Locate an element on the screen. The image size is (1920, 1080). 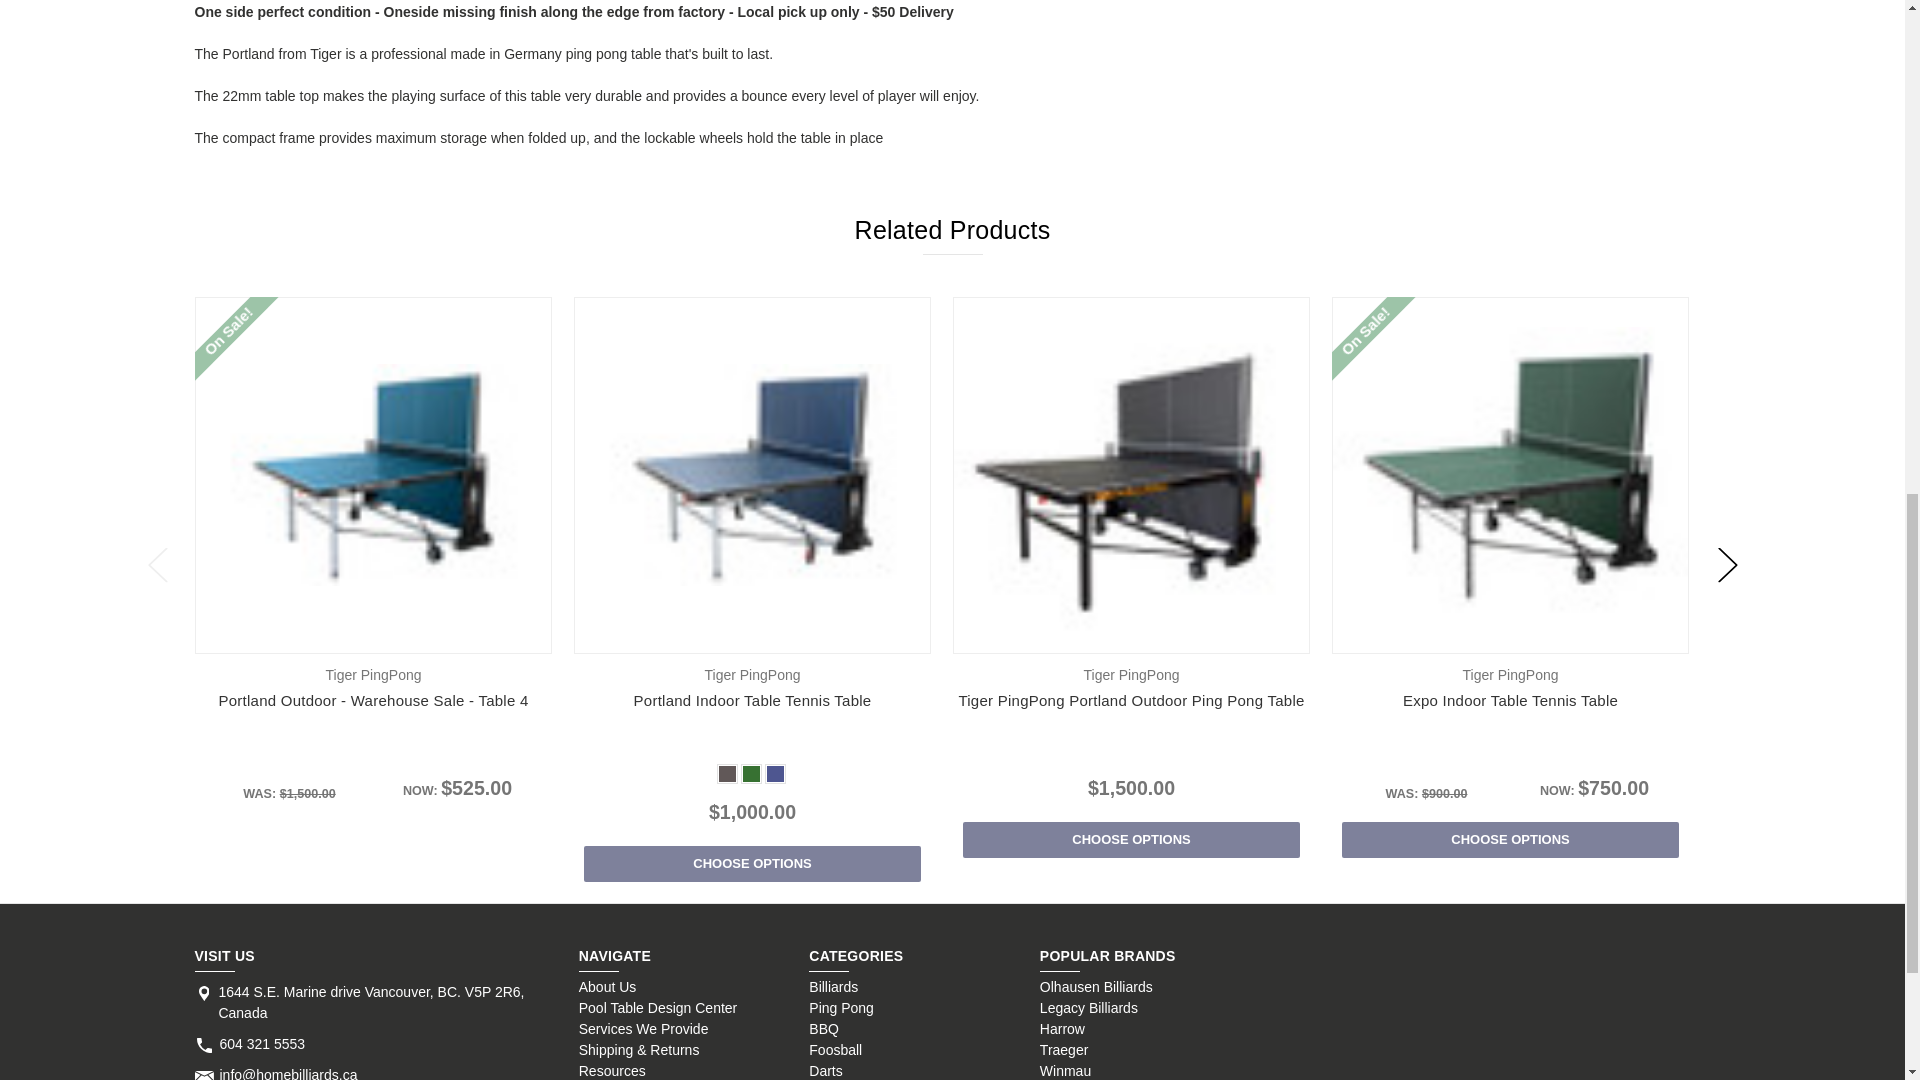
Portland Outdoor - Warehouse Sale - Table 4 is located at coordinates (373, 474).